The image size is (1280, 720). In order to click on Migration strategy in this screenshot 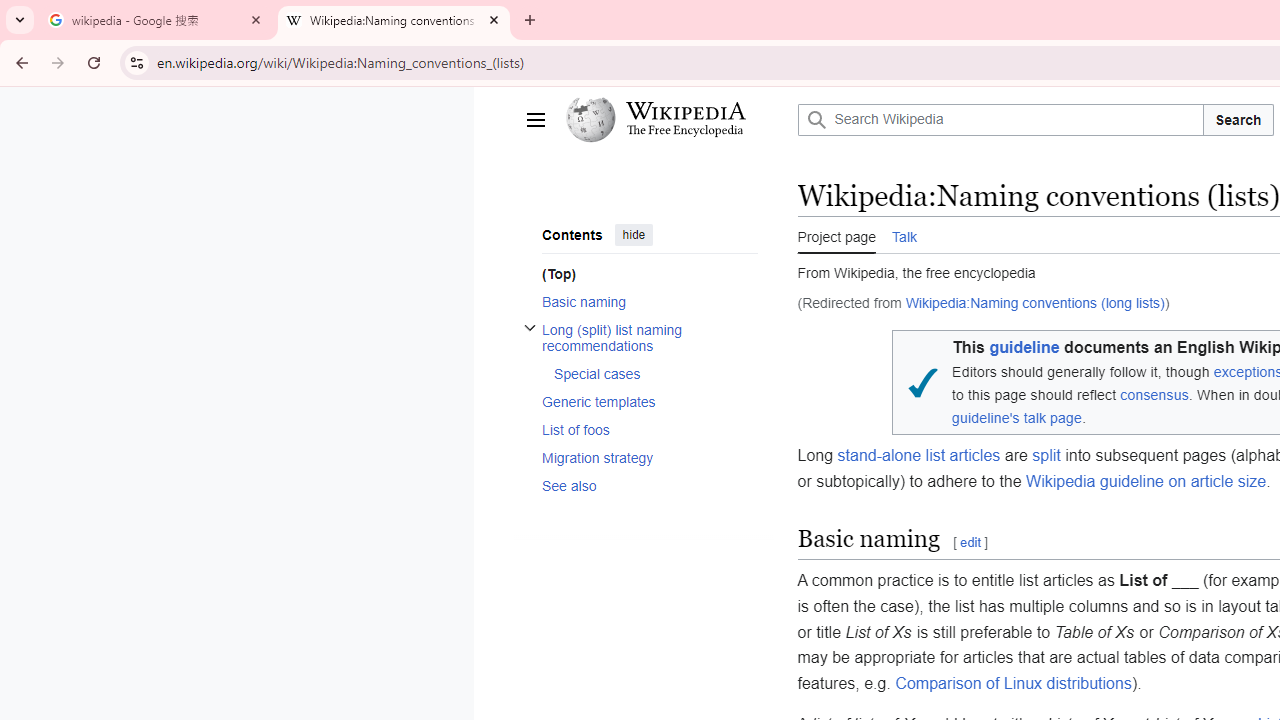, I will do `click(649, 457)`.